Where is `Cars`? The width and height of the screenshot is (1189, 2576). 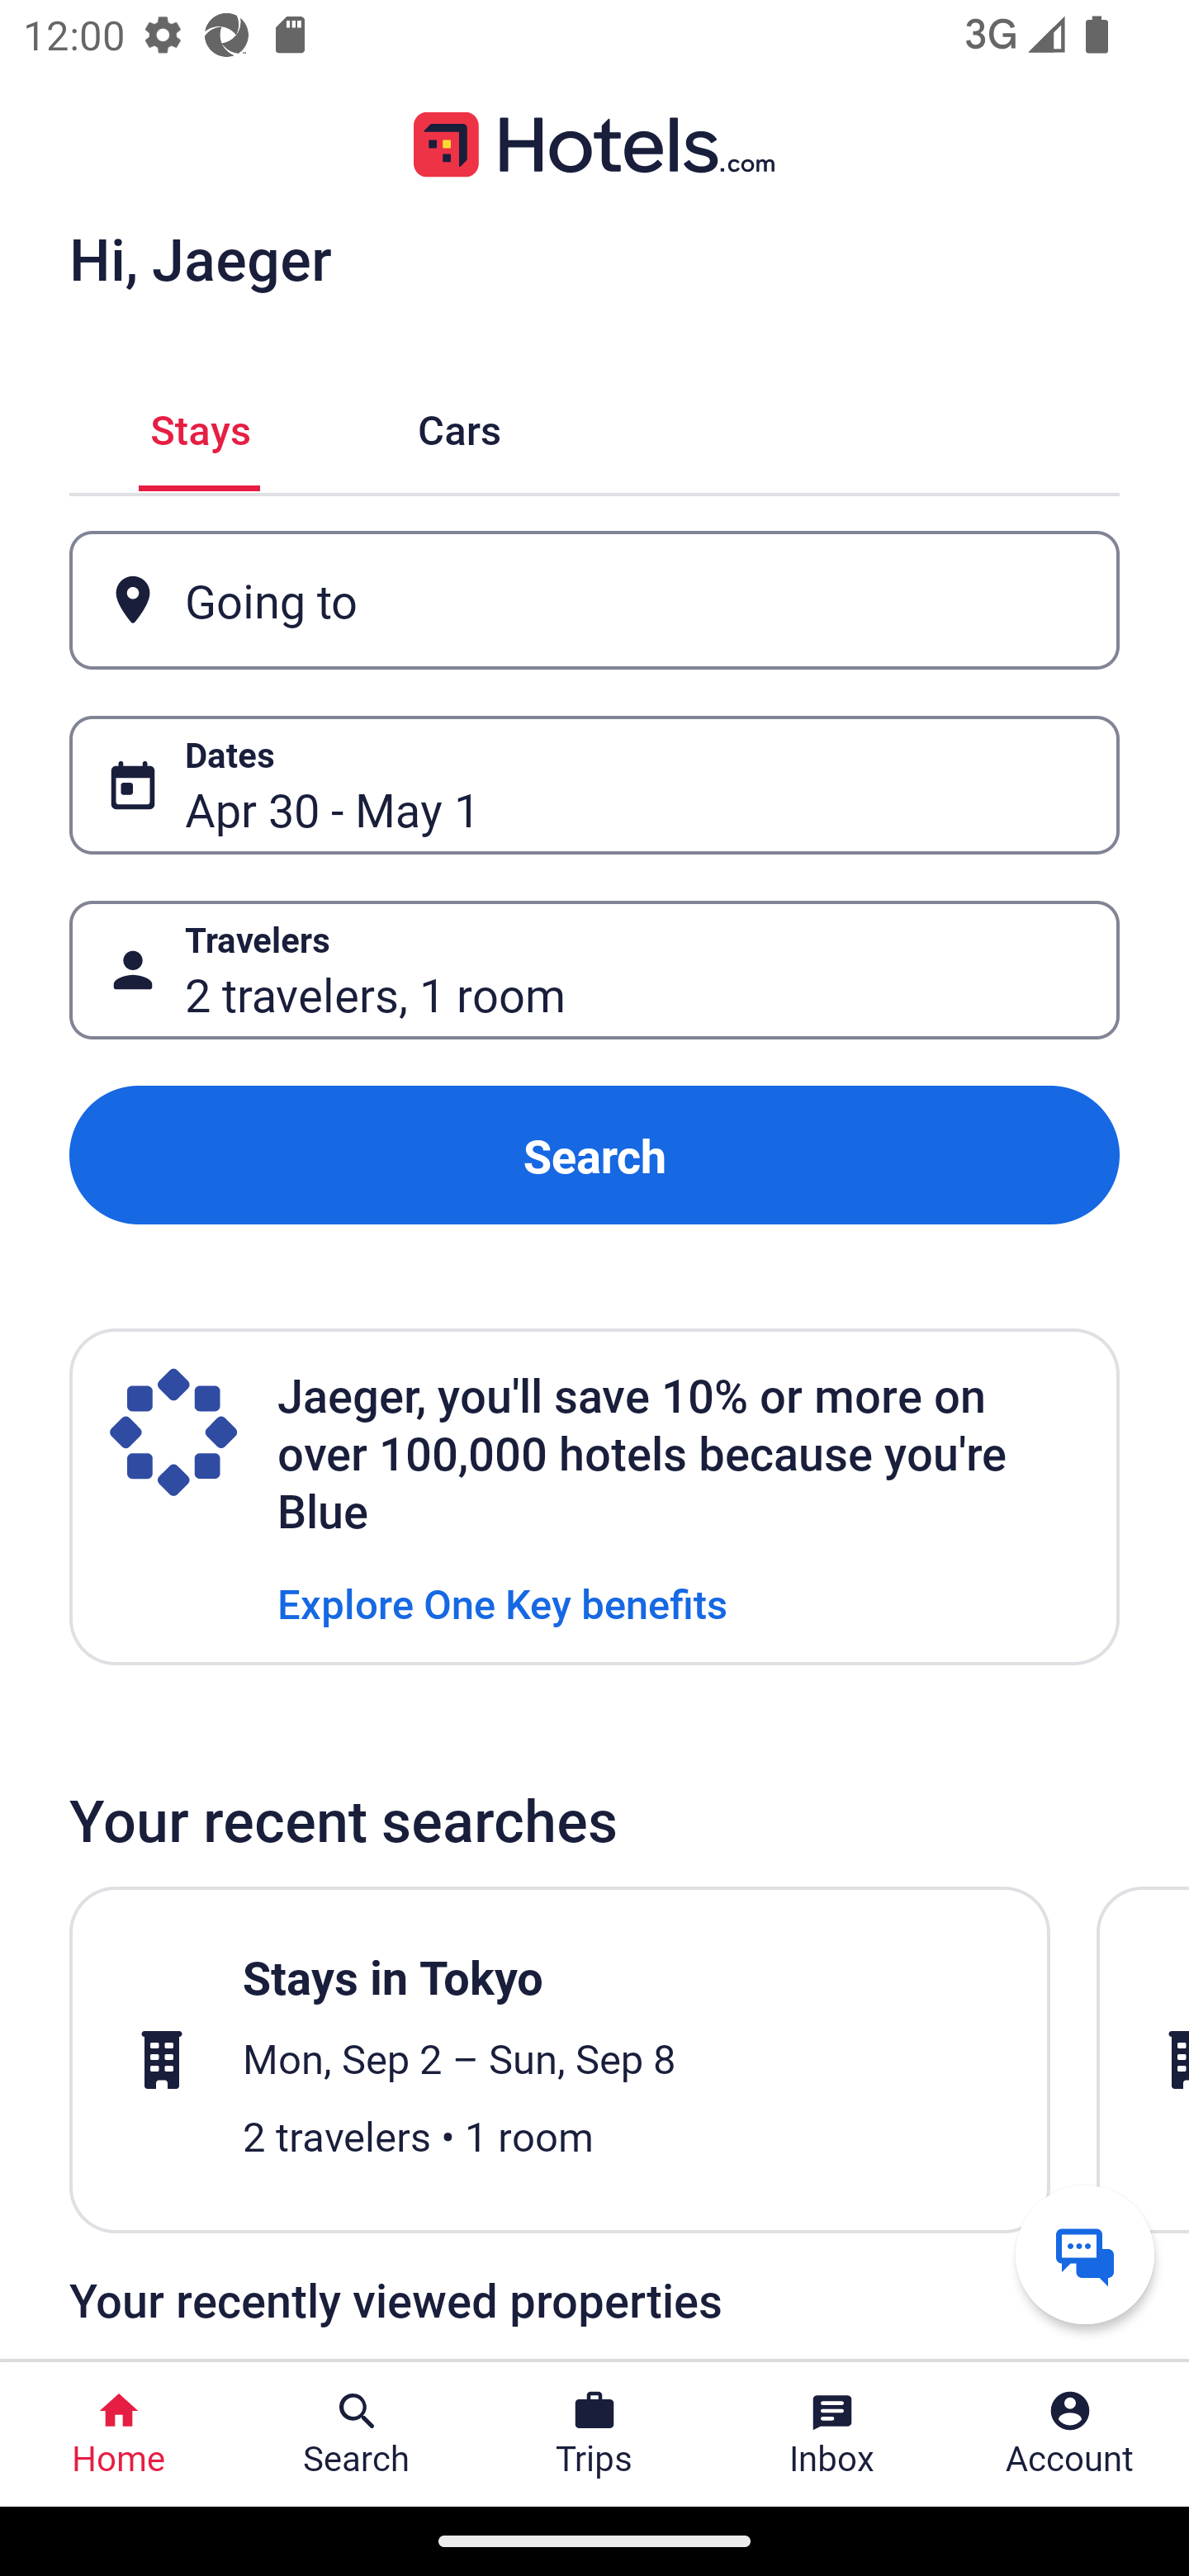 Cars is located at coordinates (459, 426).